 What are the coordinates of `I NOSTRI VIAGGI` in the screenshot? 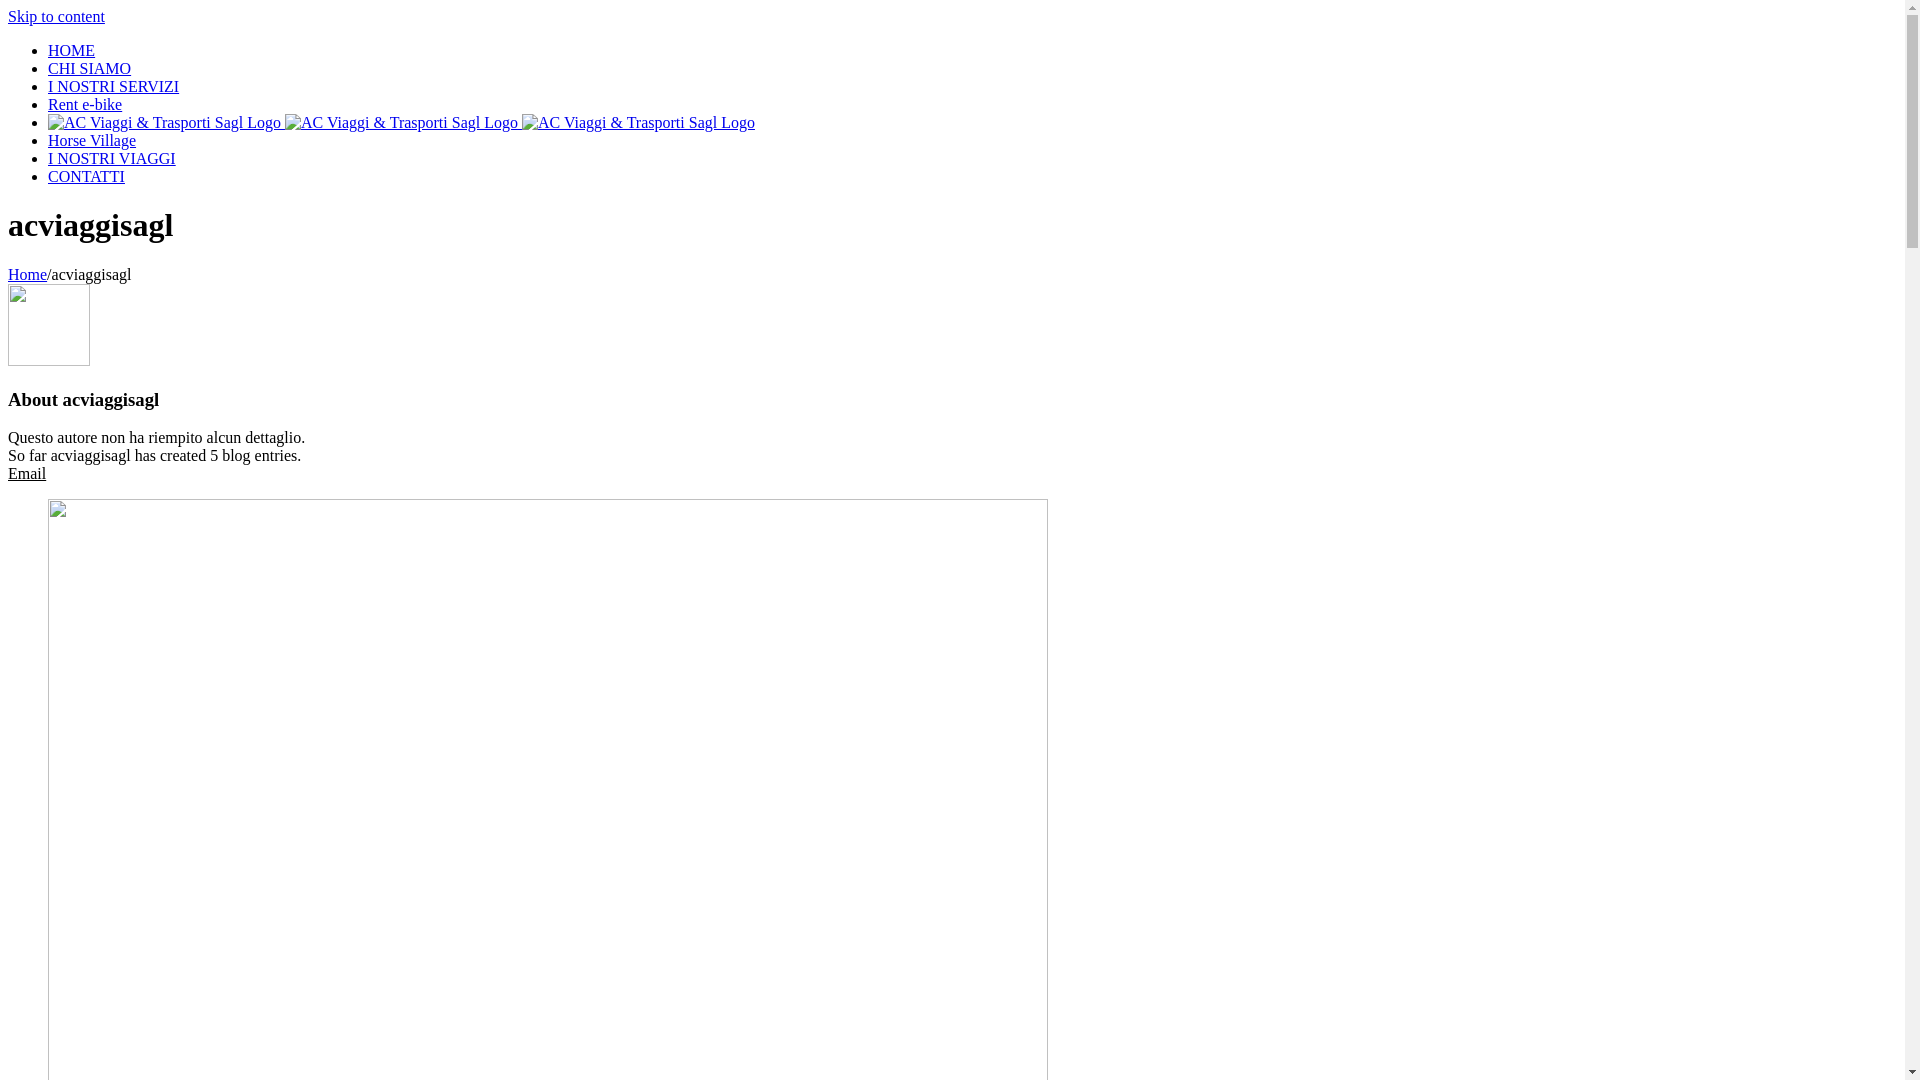 It's located at (112, 158).